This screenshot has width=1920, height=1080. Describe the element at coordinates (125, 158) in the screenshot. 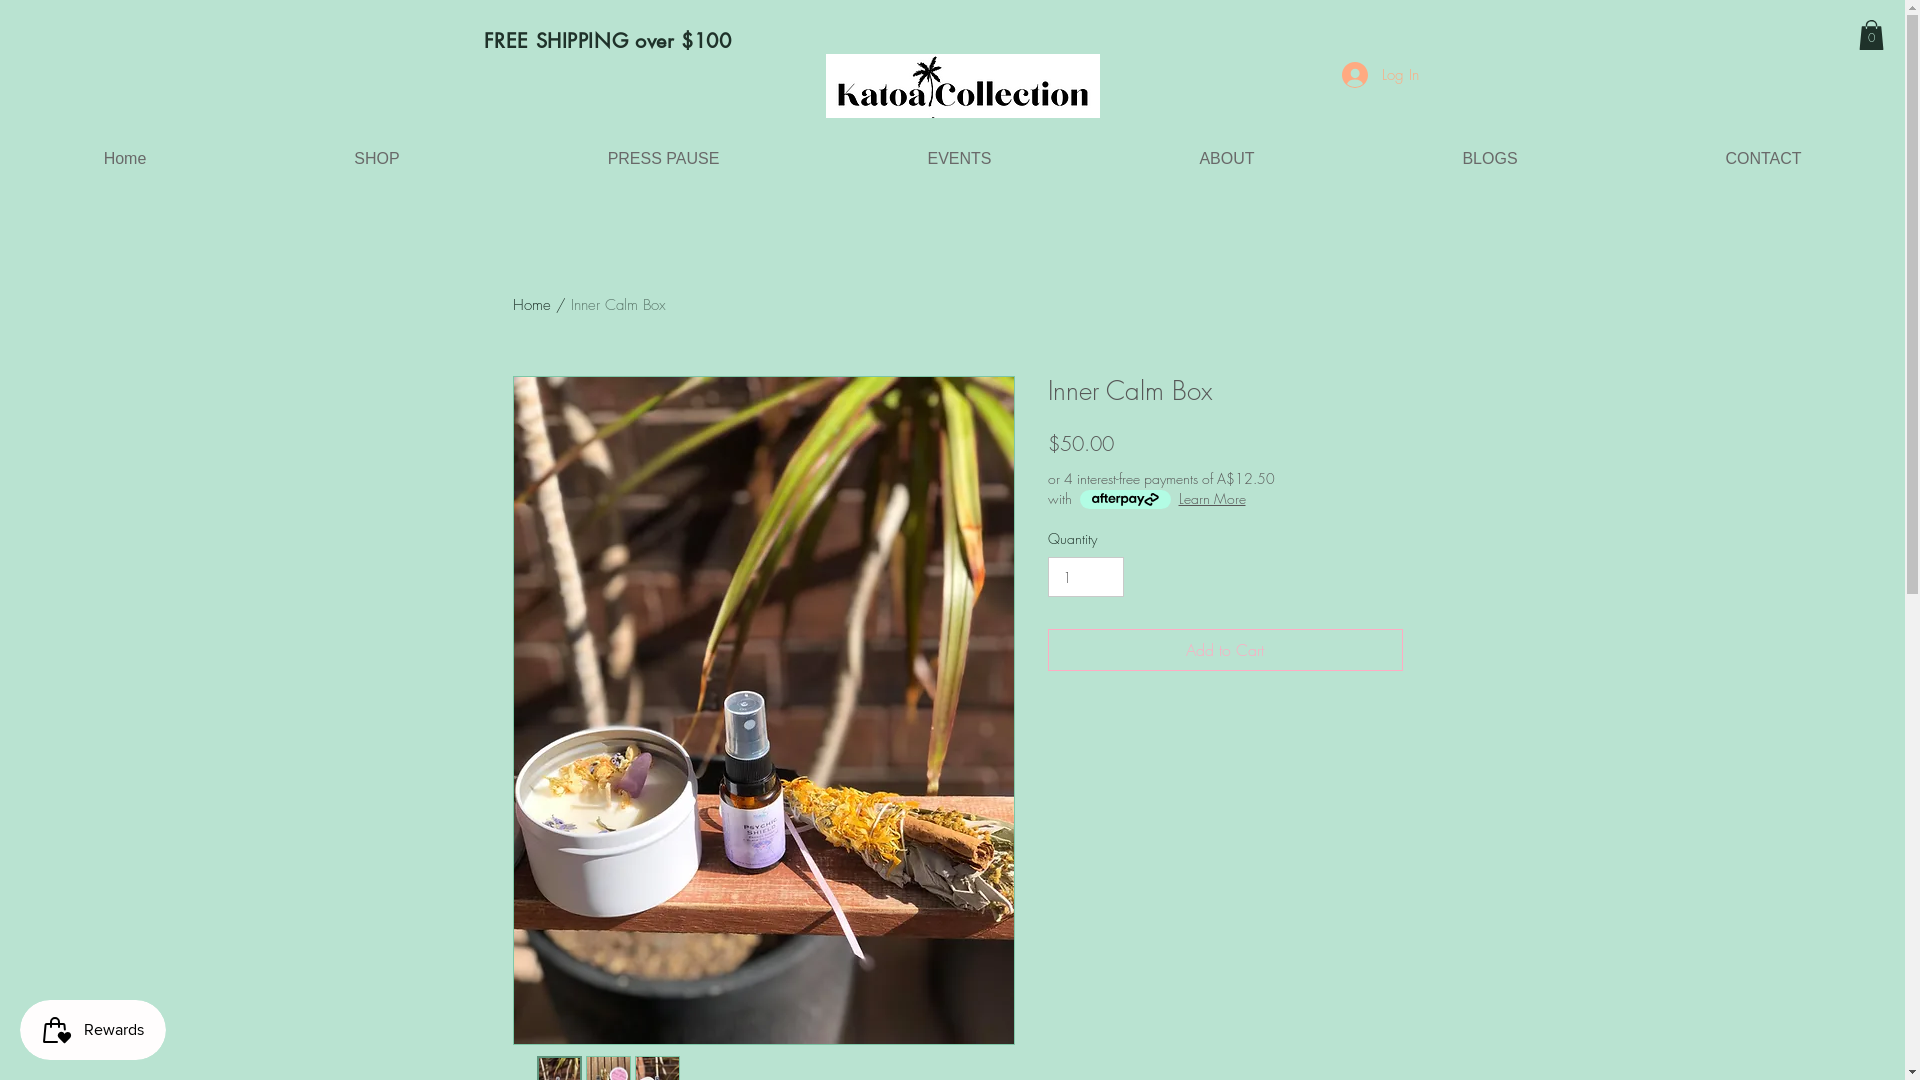

I see `Home` at that location.